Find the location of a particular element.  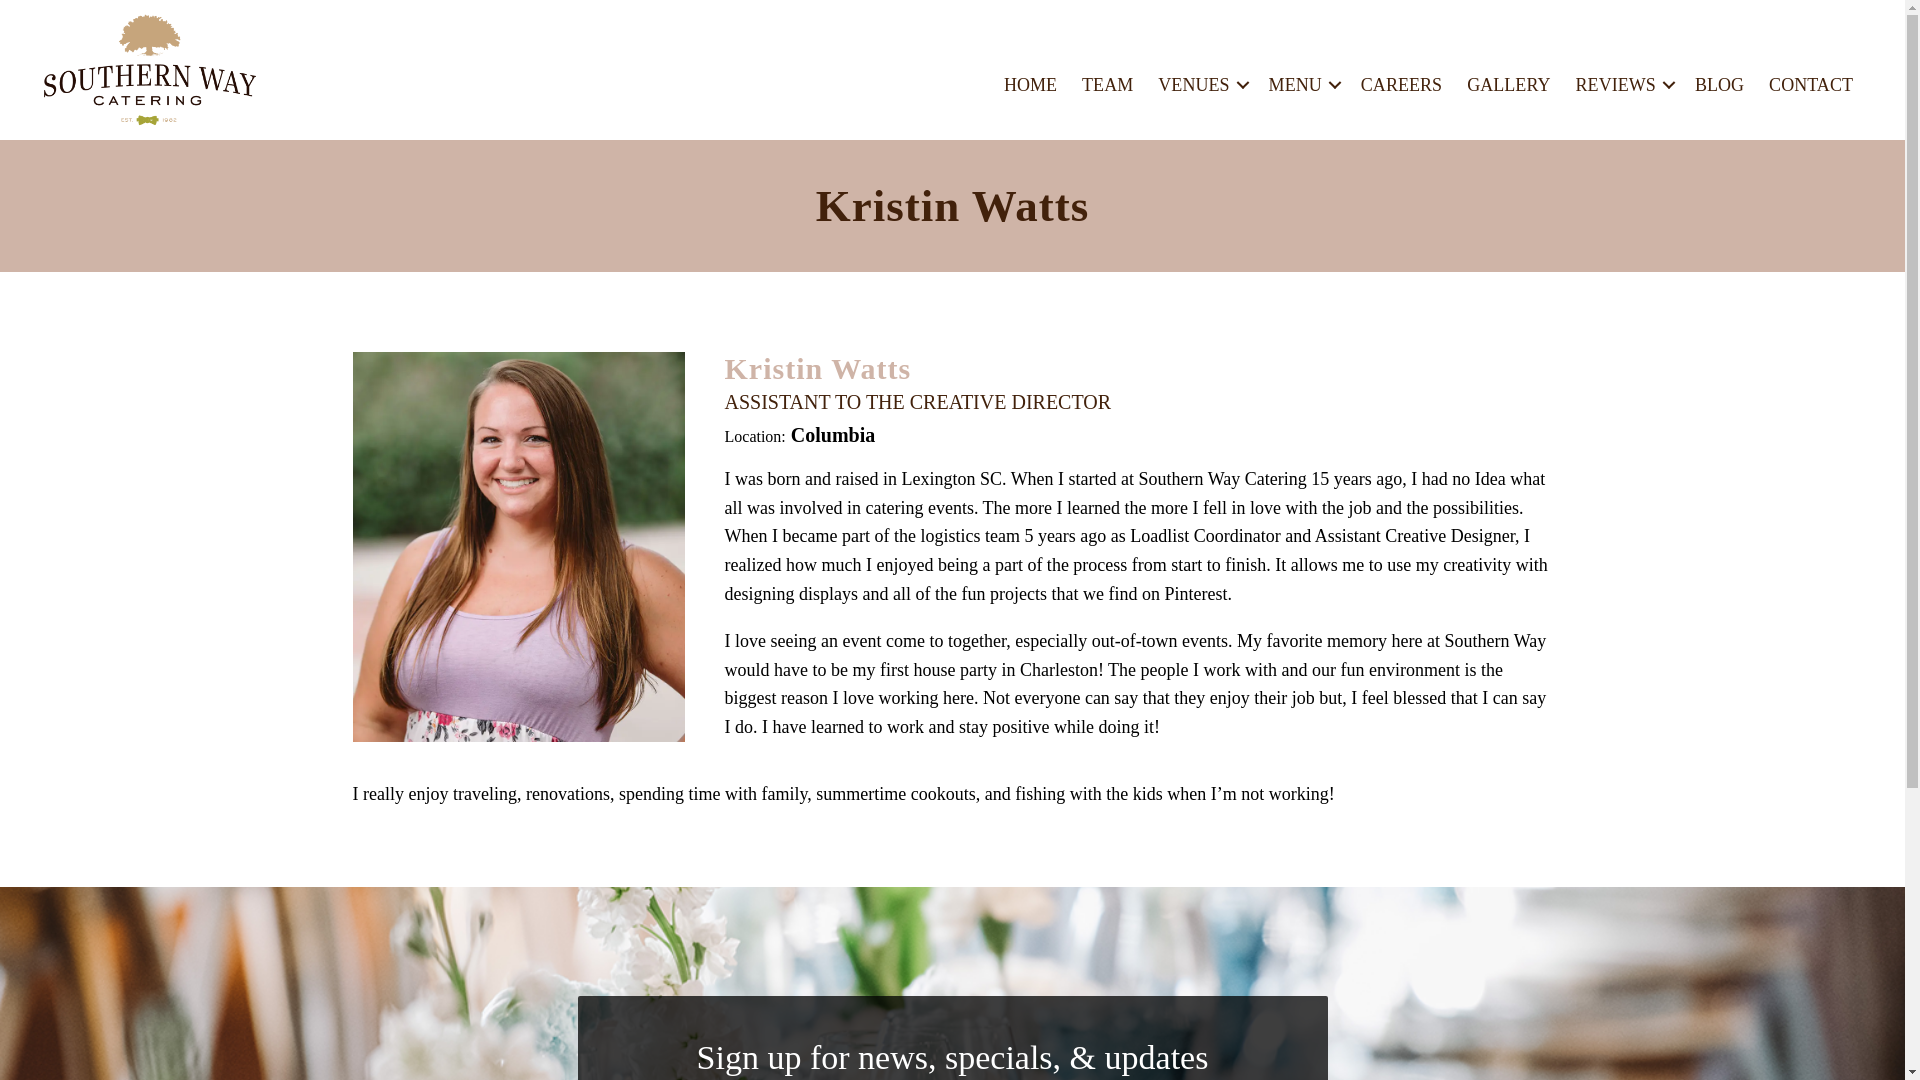

BLOG is located at coordinates (1720, 84).